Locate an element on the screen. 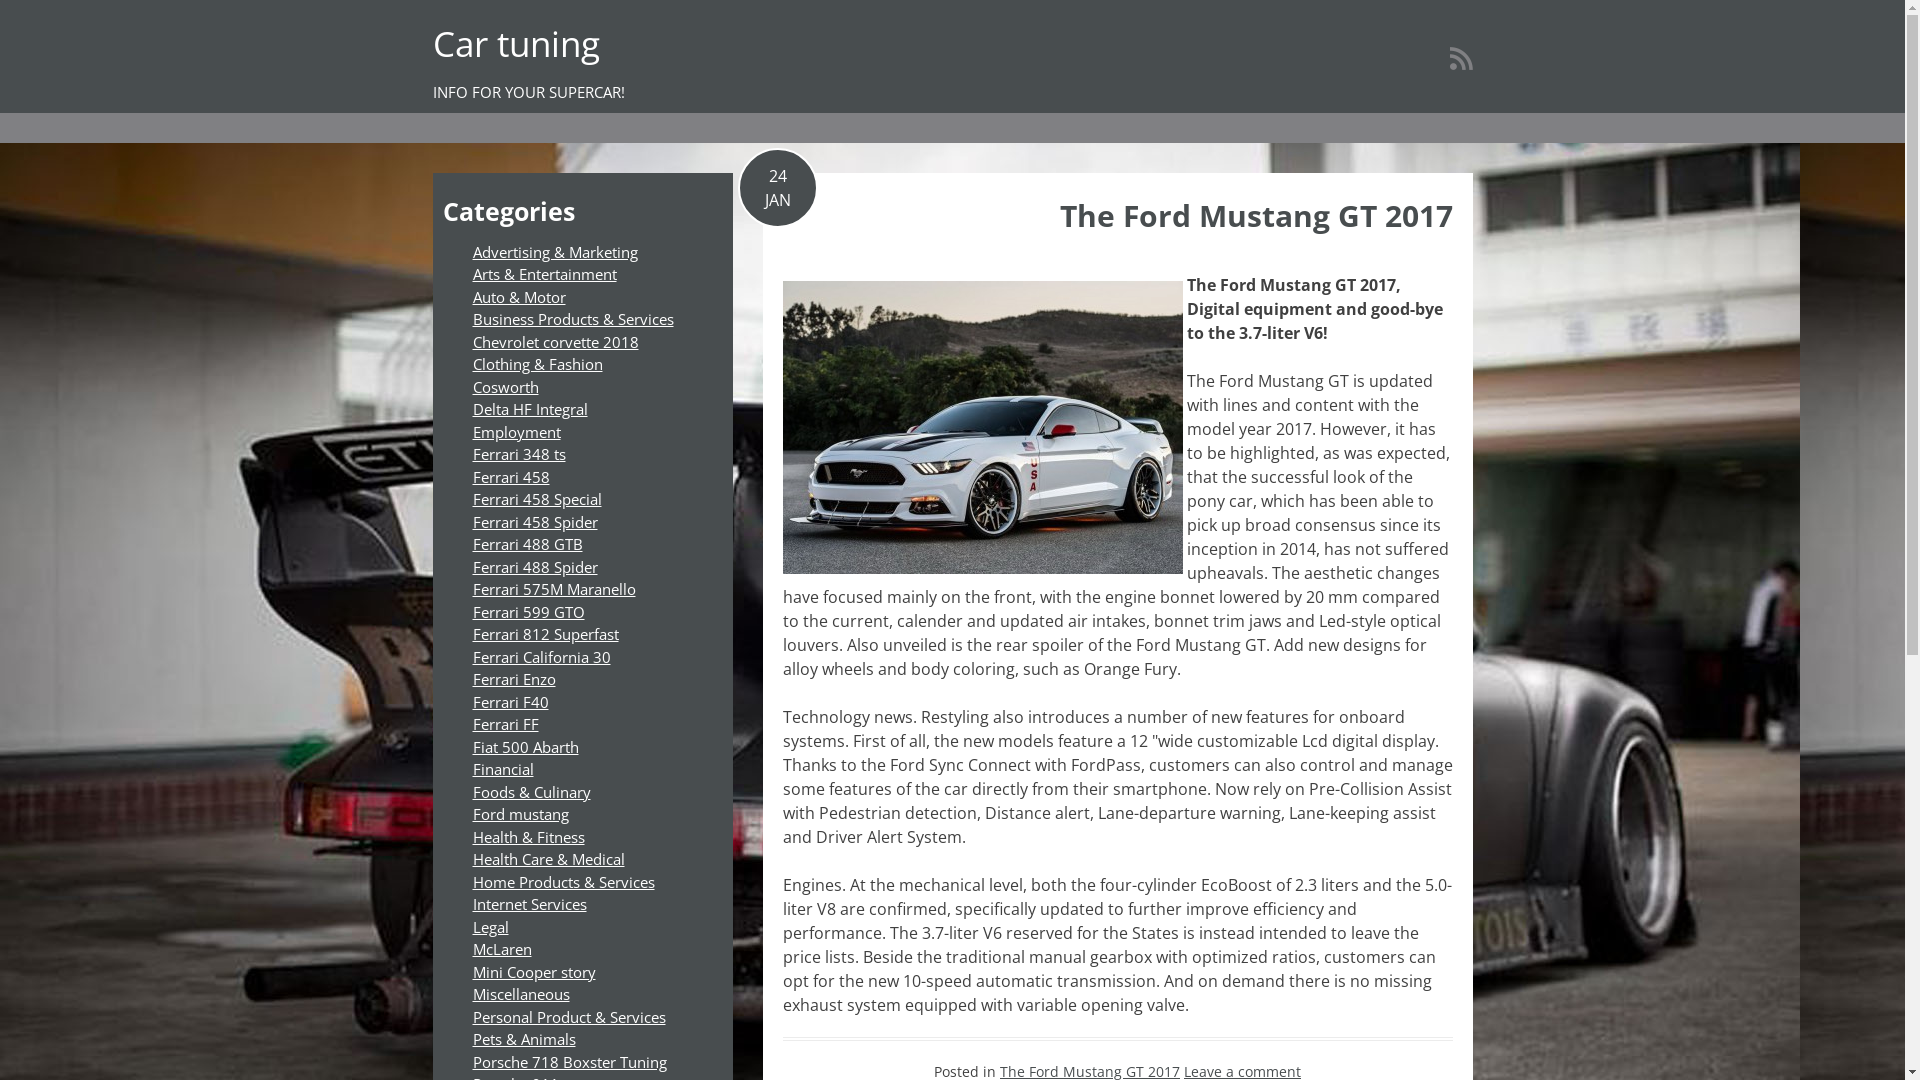 This screenshot has height=1080, width=1920. McLaren is located at coordinates (502, 949).